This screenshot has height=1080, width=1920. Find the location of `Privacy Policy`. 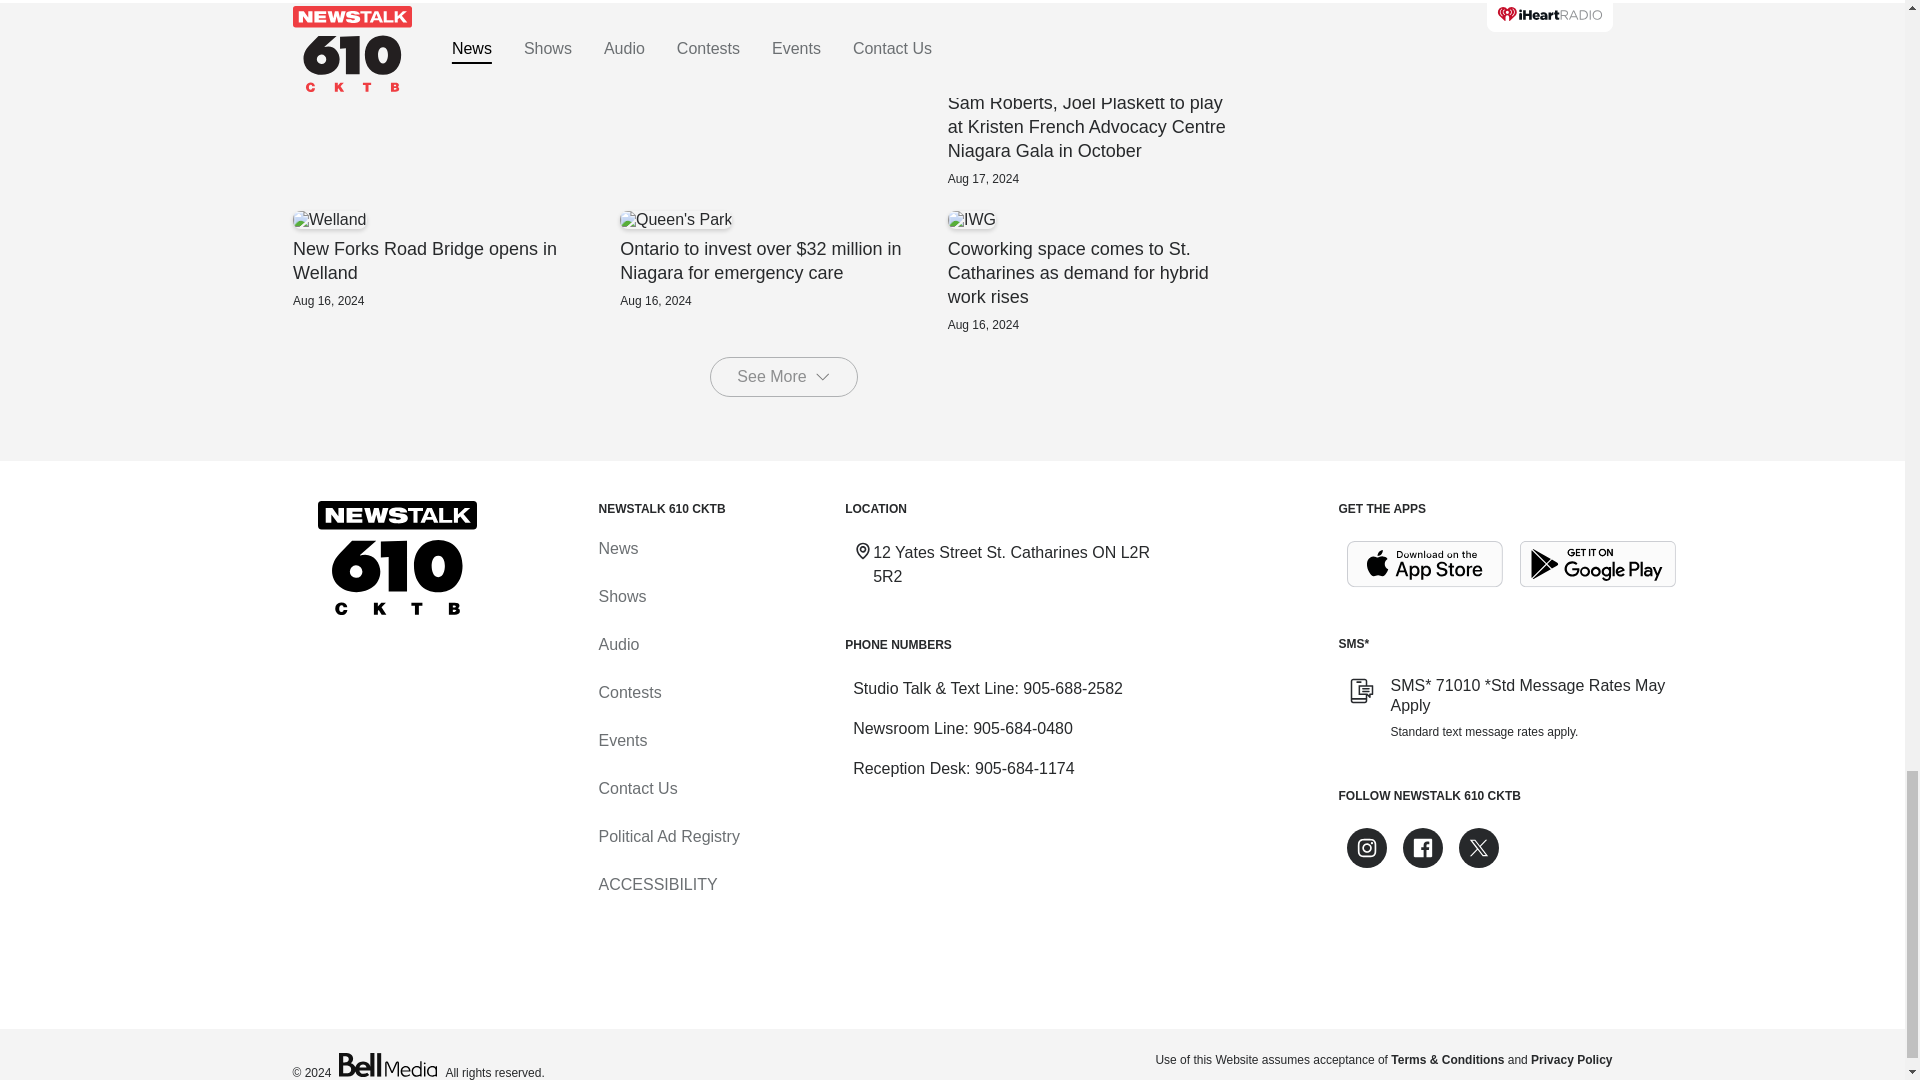

Privacy Policy is located at coordinates (1571, 1060).